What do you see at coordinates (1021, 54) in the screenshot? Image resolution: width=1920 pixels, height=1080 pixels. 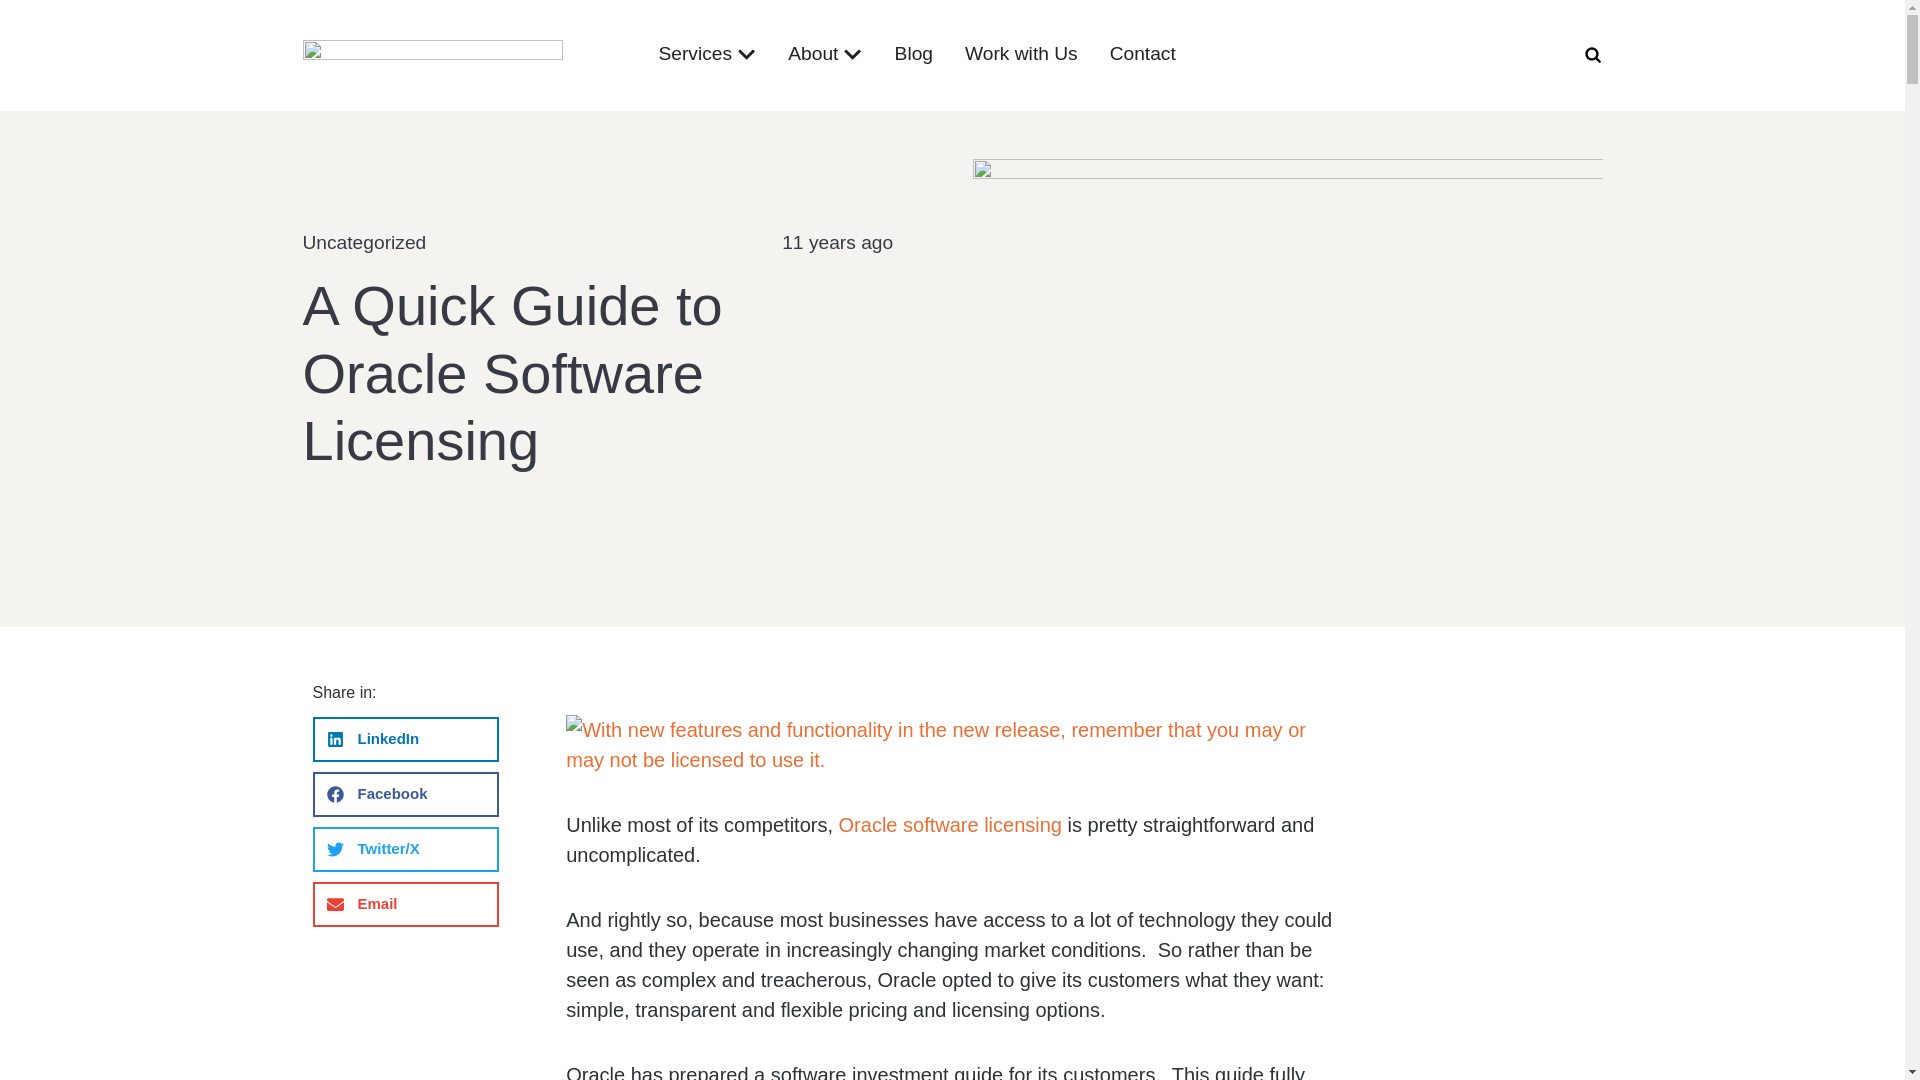 I see `Work with Us` at bounding box center [1021, 54].